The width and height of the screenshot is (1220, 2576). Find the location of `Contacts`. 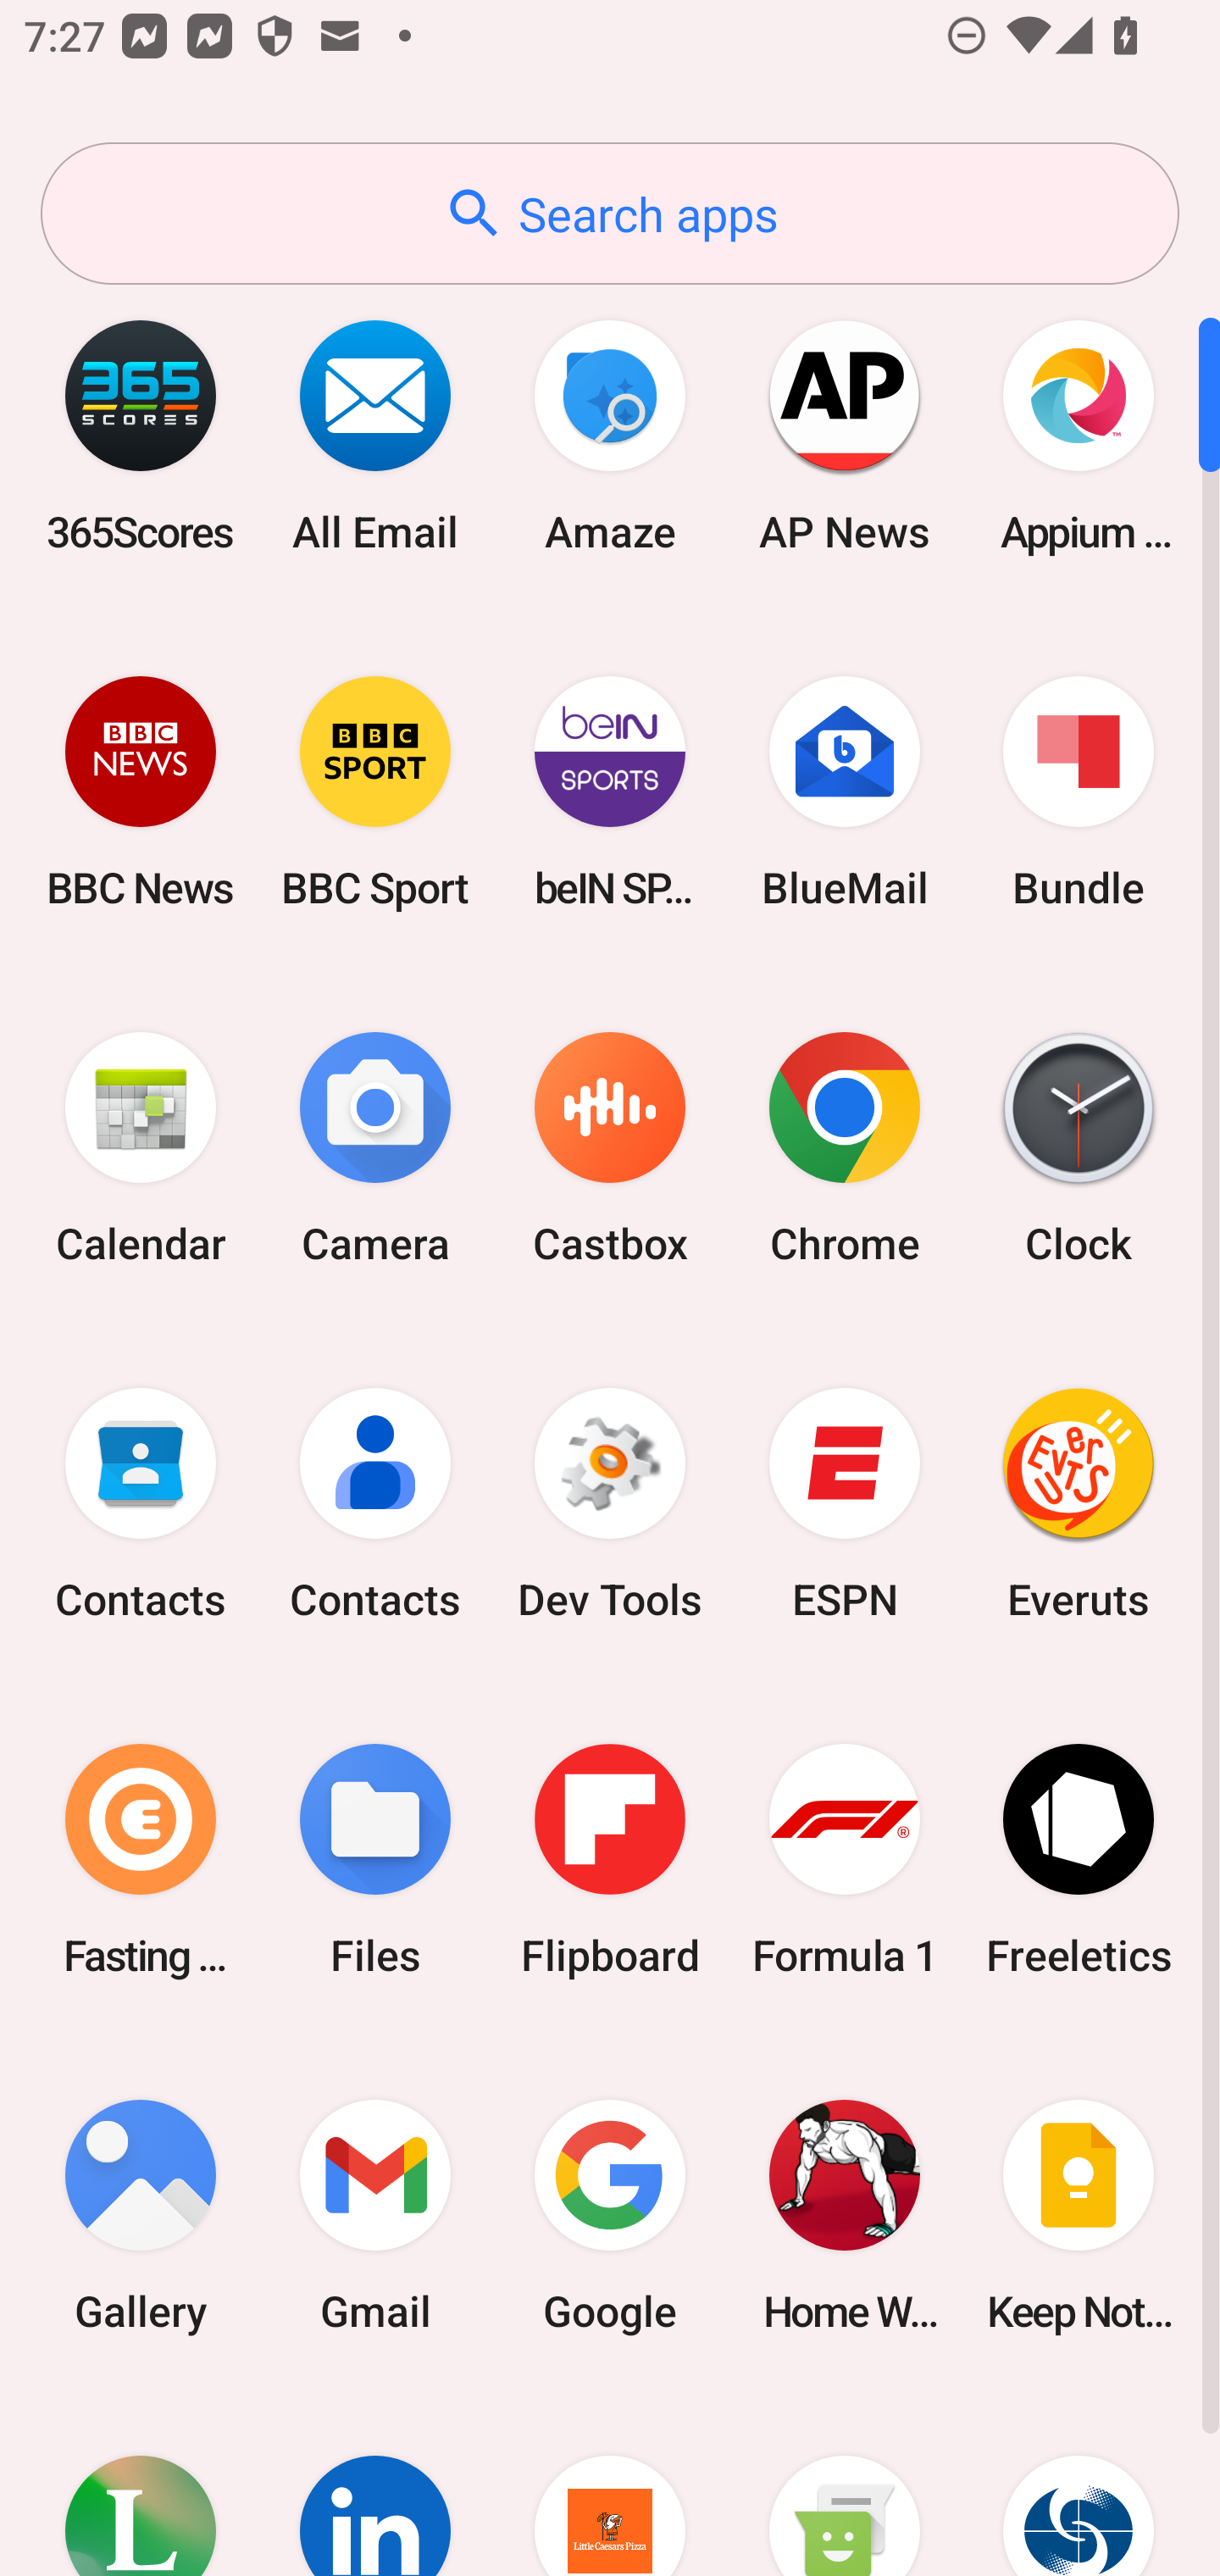

Contacts is located at coordinates (375, 1504).